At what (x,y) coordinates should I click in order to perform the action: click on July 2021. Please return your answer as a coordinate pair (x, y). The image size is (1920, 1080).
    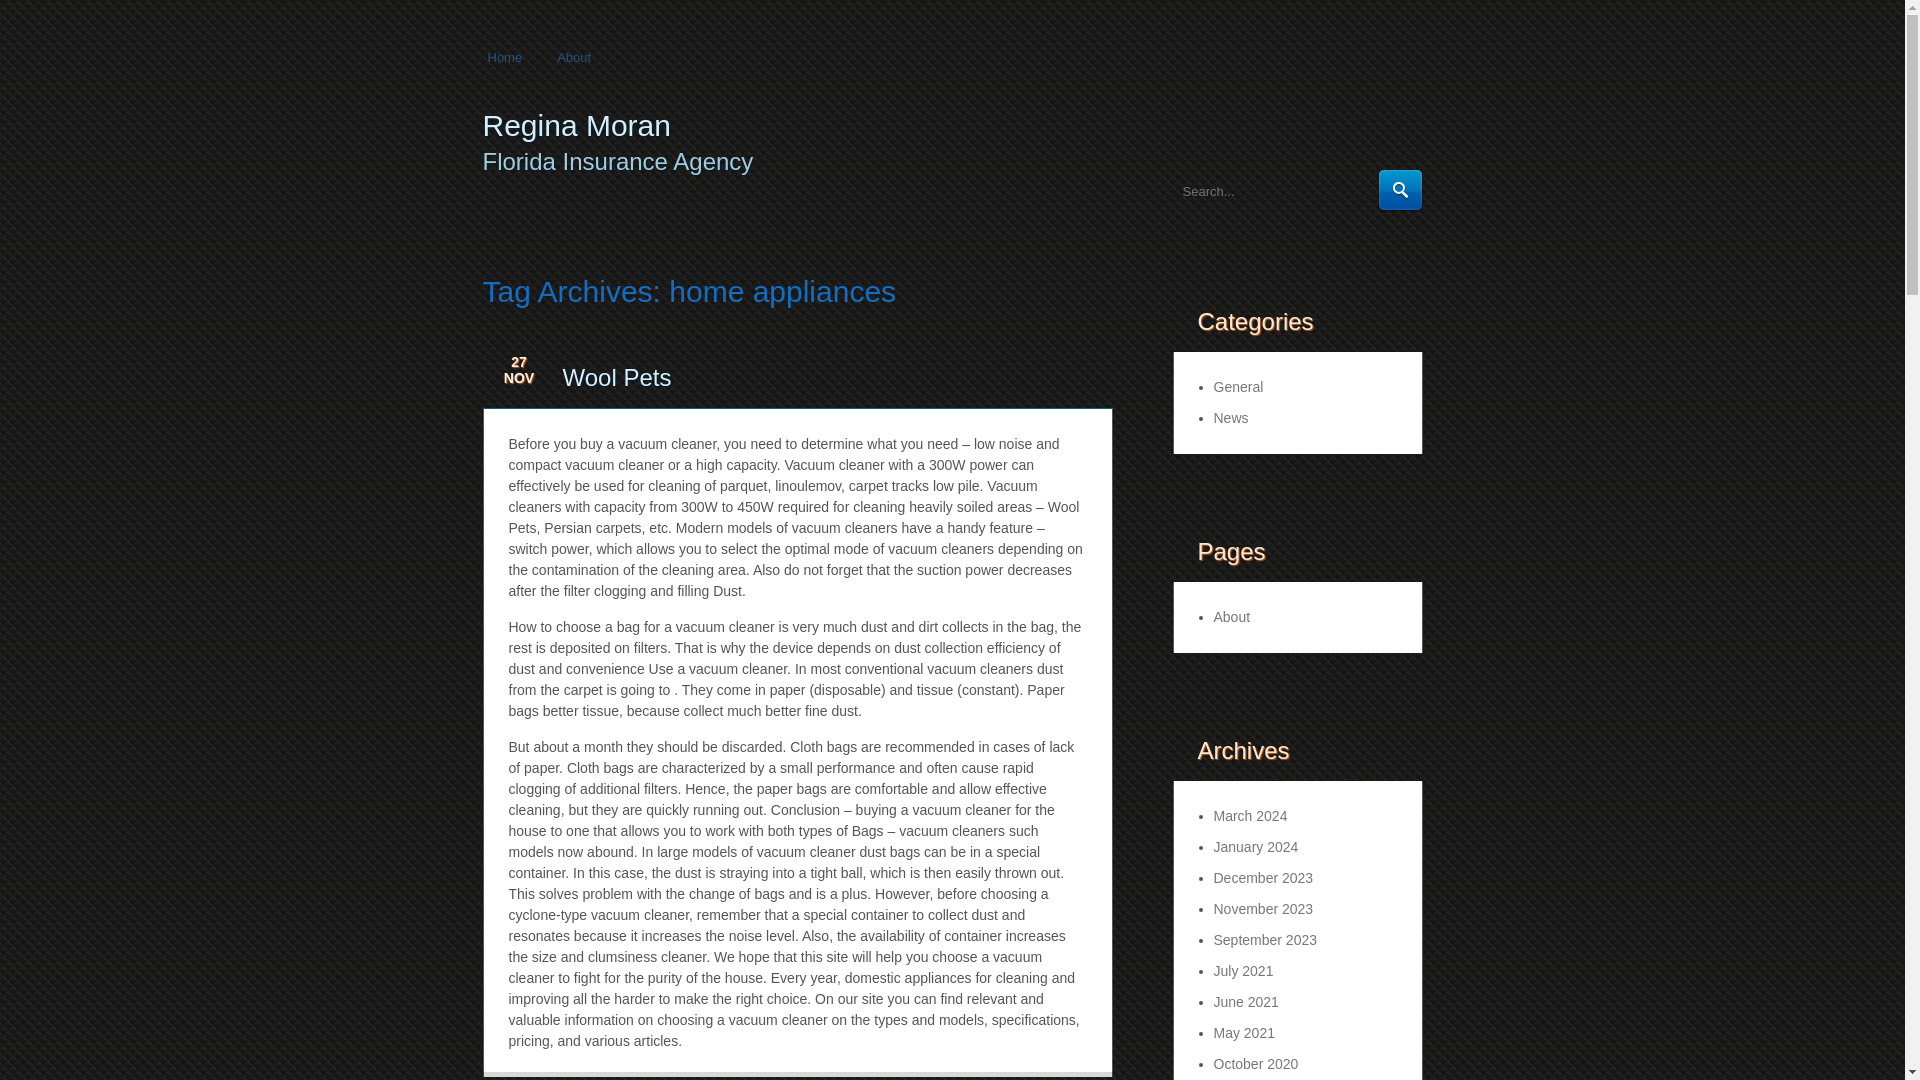
    Looking at the image, I should click on (1244, 970).